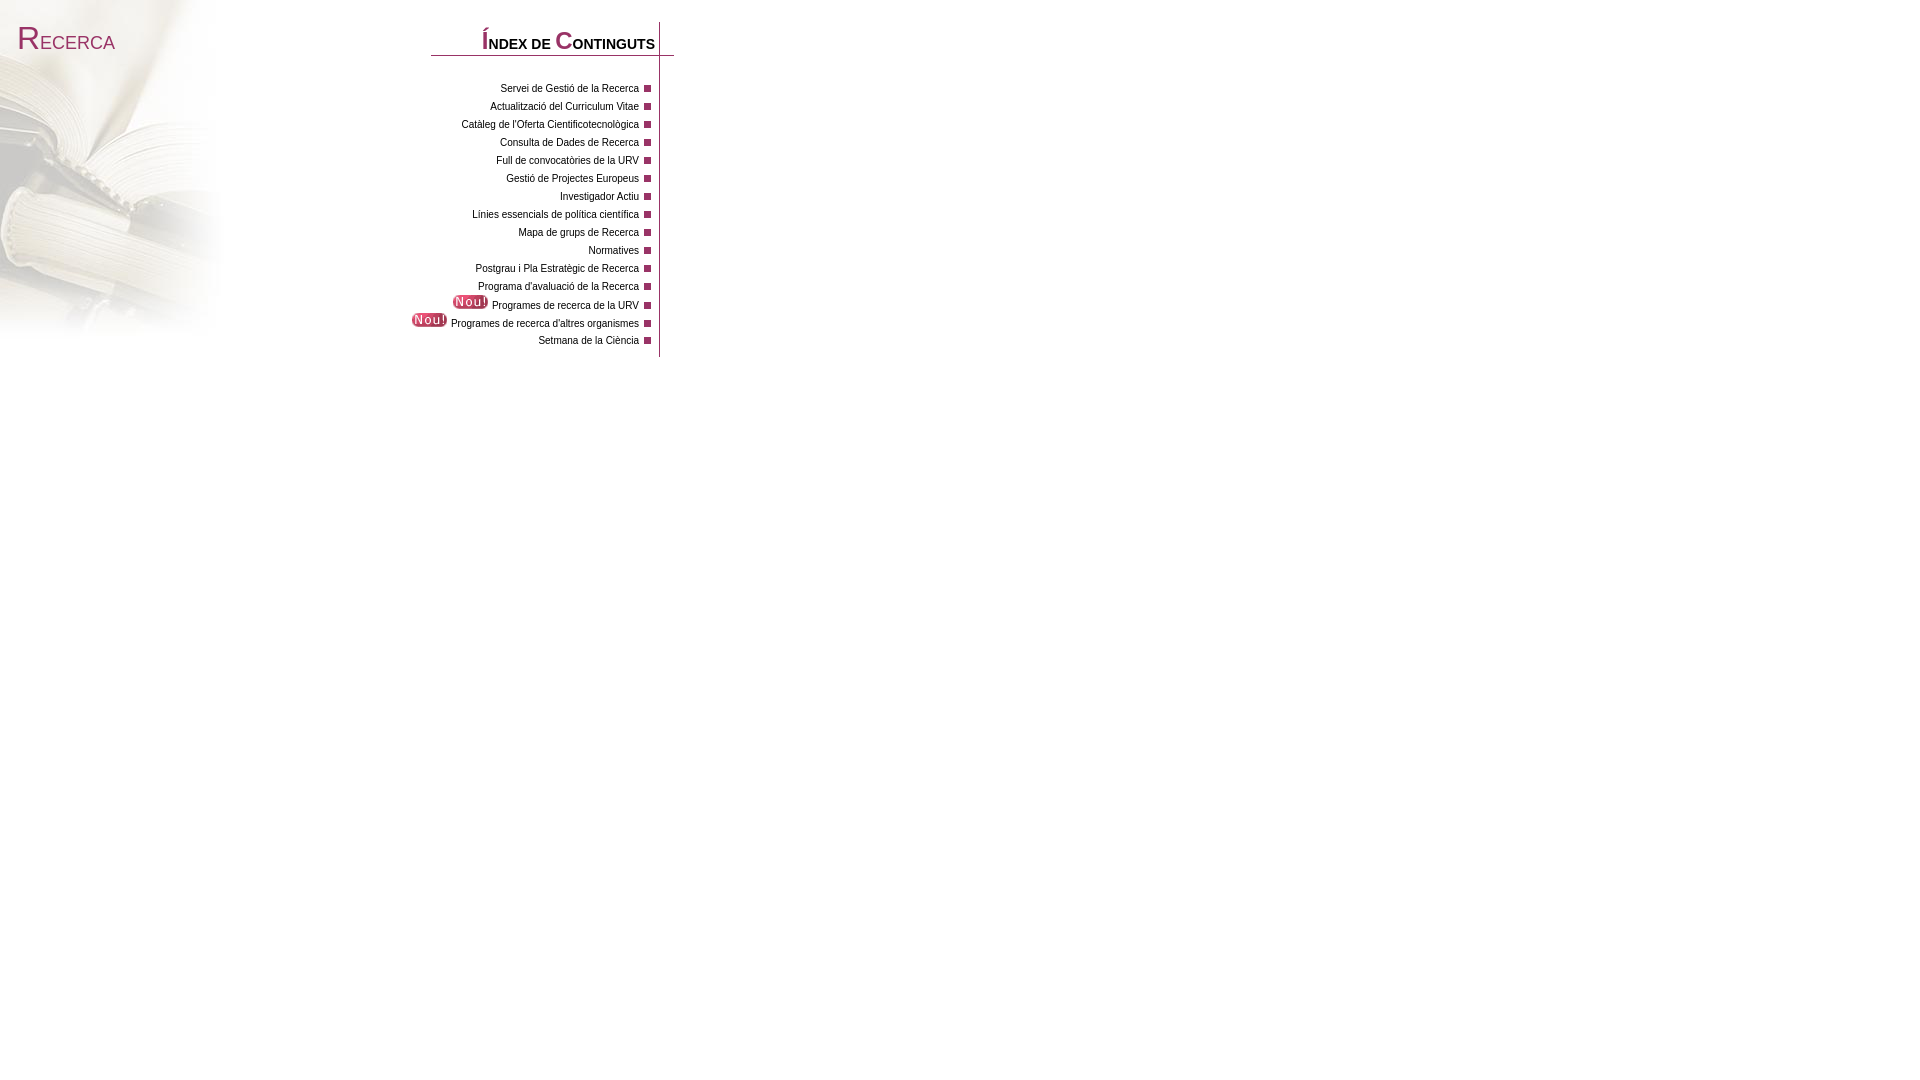  Describe the element at coordinates (565, 306) in the screenshot. I see `Programes de recerca de la URV` at that location.